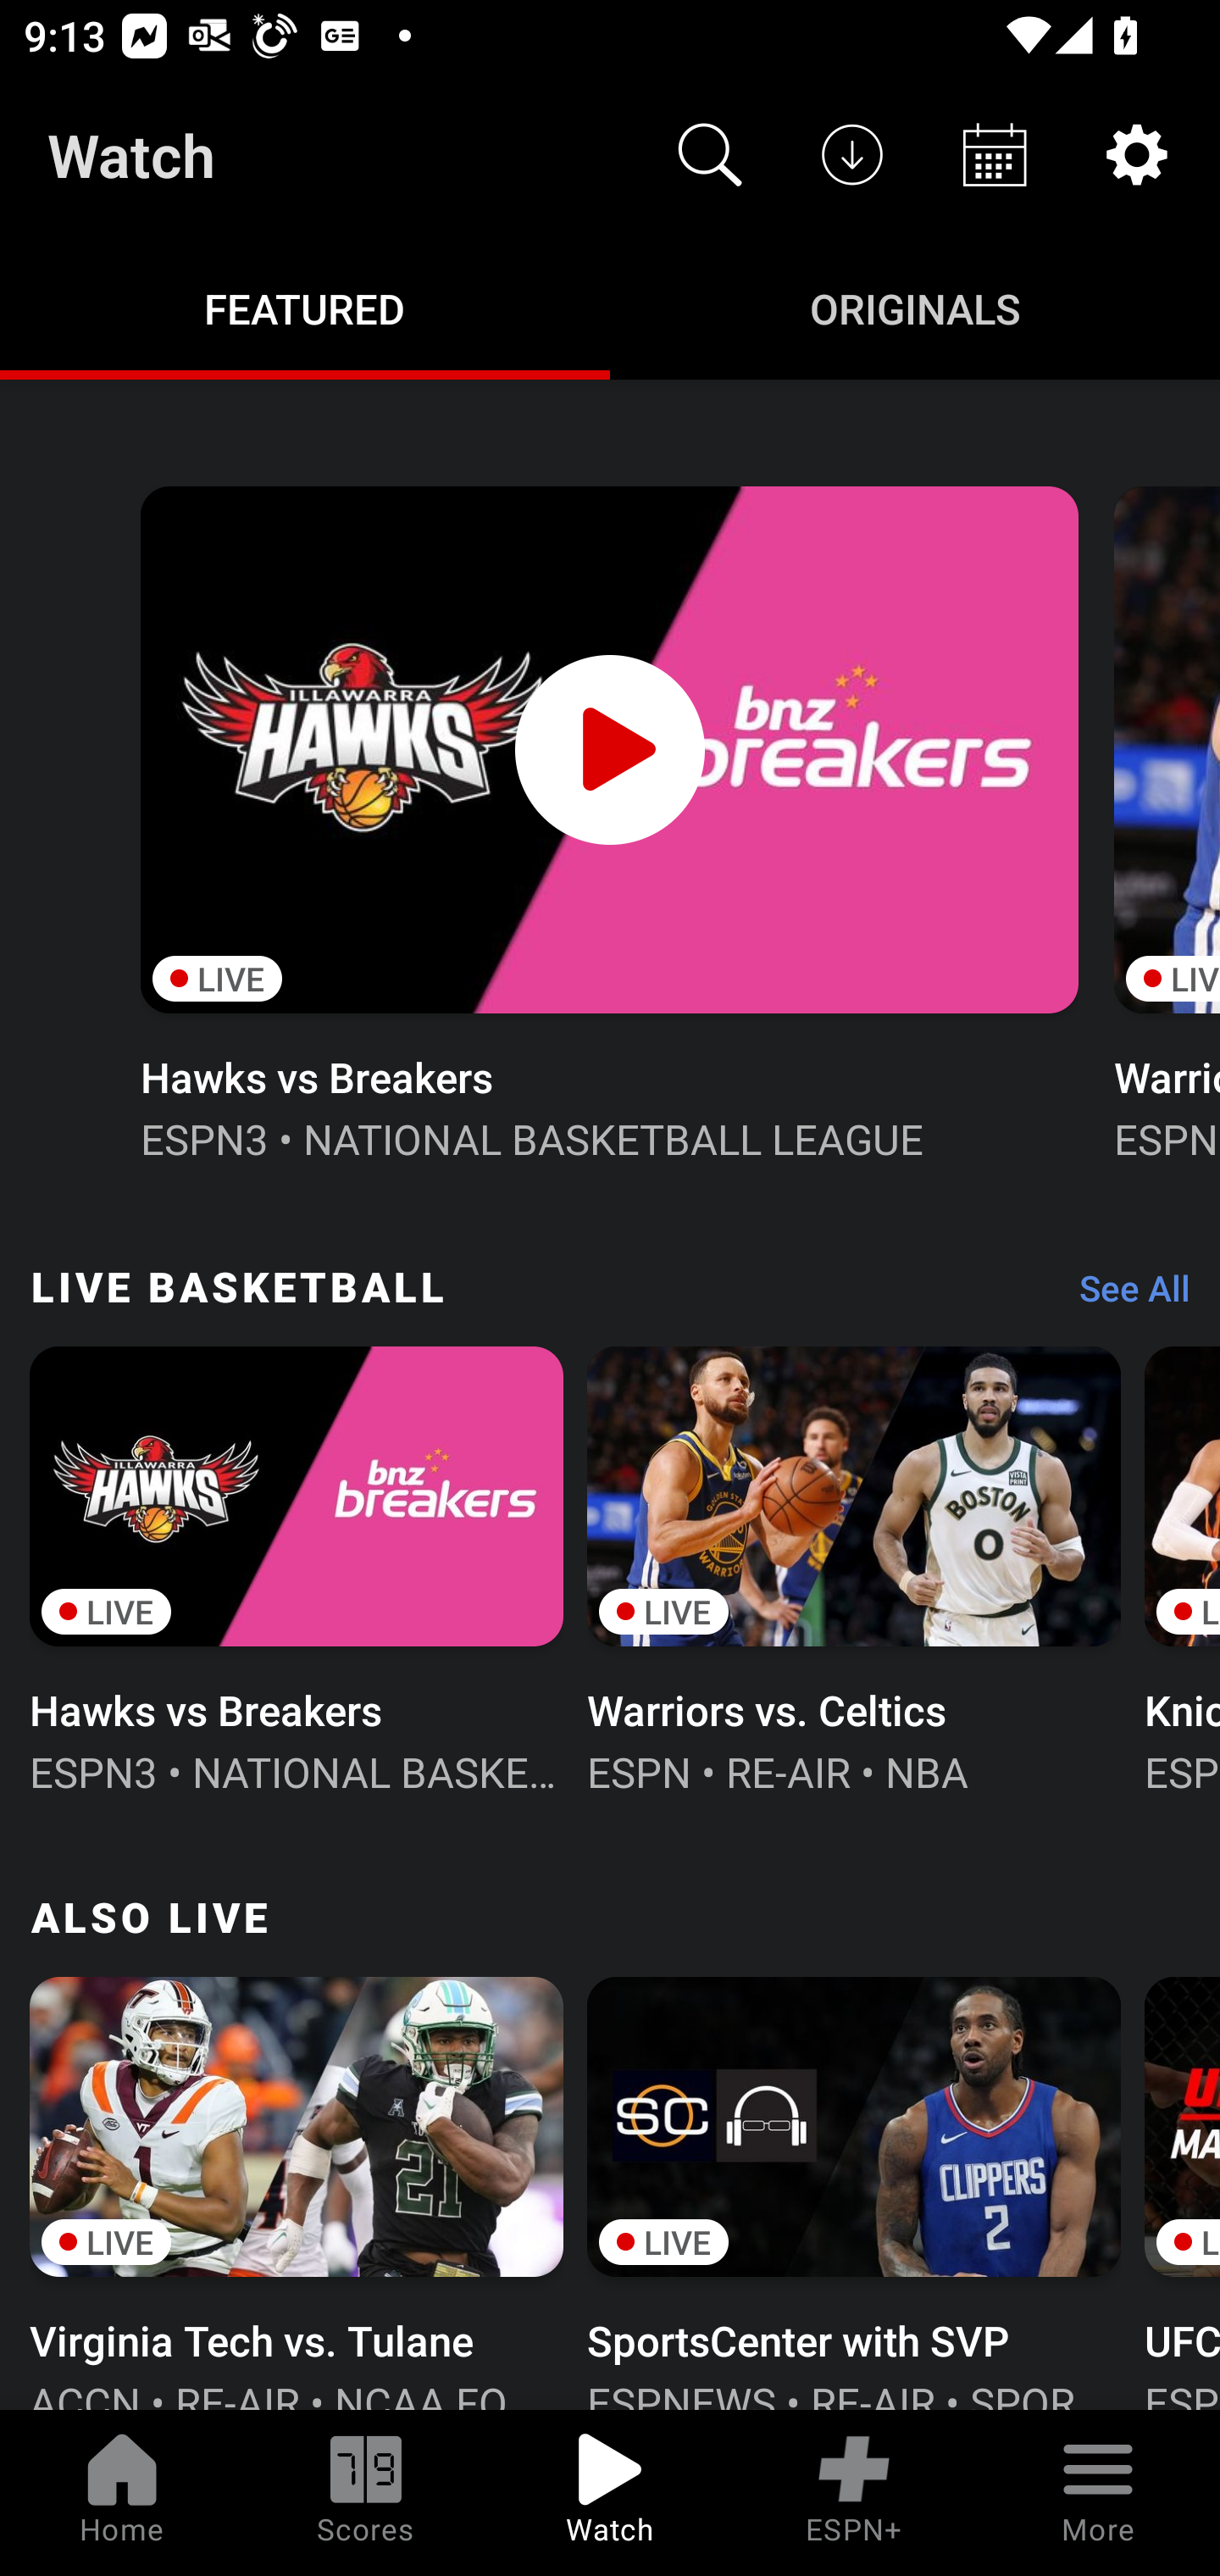 The height and width of the screenshot is (2576, 1220). What do you see at coordinates (1098, 2493) in the screenshot?
I see `More` at bounding box center [1098, 2493].